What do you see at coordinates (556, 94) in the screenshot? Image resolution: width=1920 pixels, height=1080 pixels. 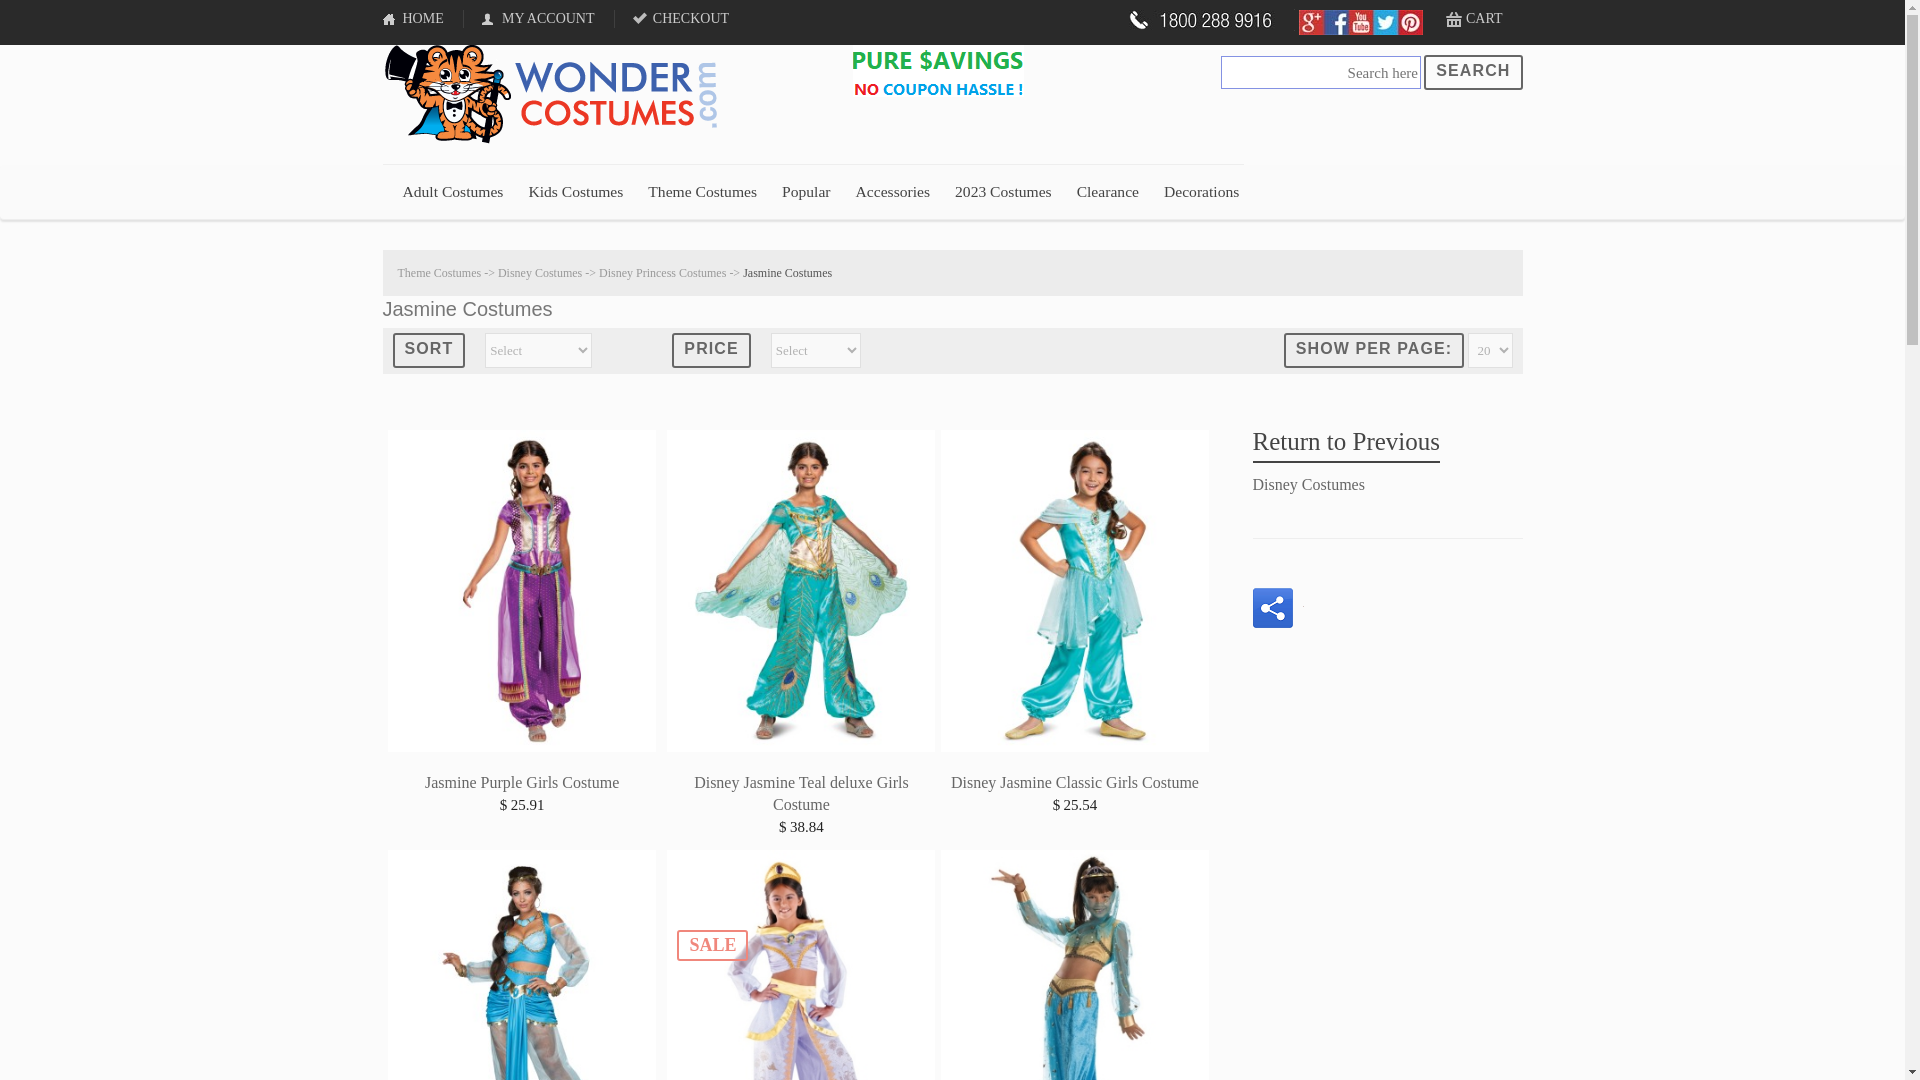 I see `WonderCostumes.com` at bounding box center [556, 94].